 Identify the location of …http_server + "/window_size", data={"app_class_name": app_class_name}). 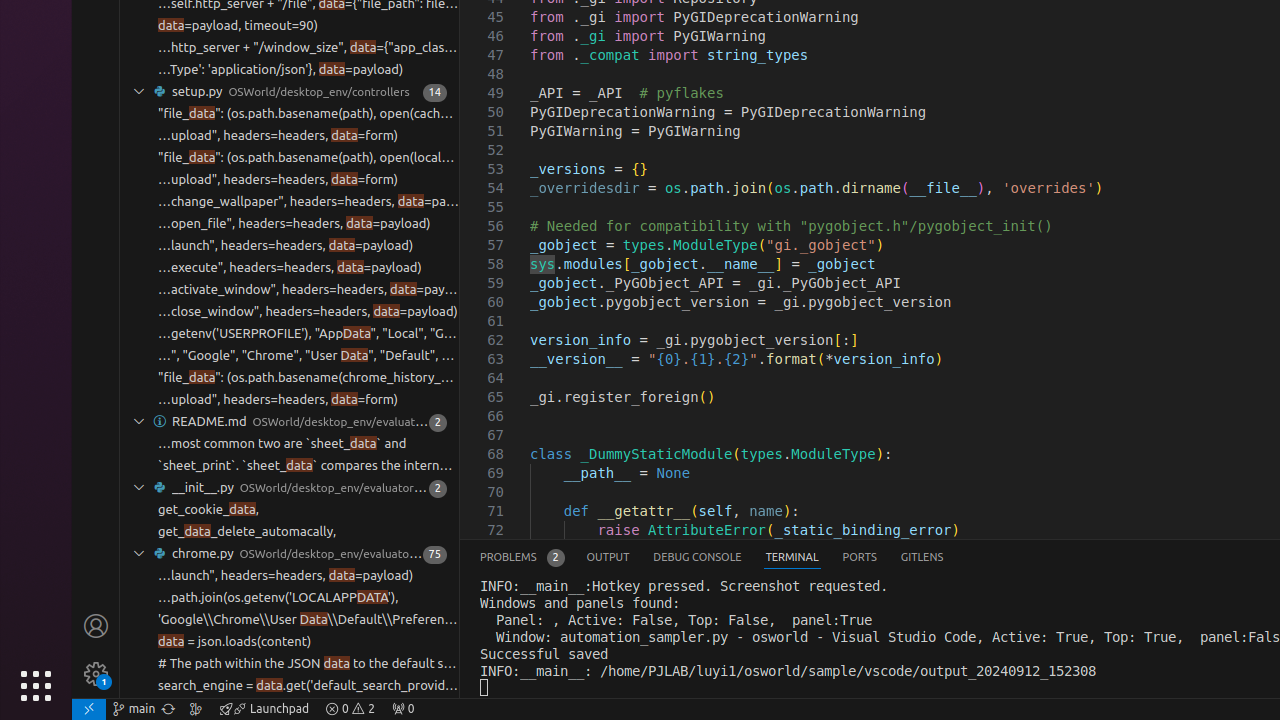
(308, 48).